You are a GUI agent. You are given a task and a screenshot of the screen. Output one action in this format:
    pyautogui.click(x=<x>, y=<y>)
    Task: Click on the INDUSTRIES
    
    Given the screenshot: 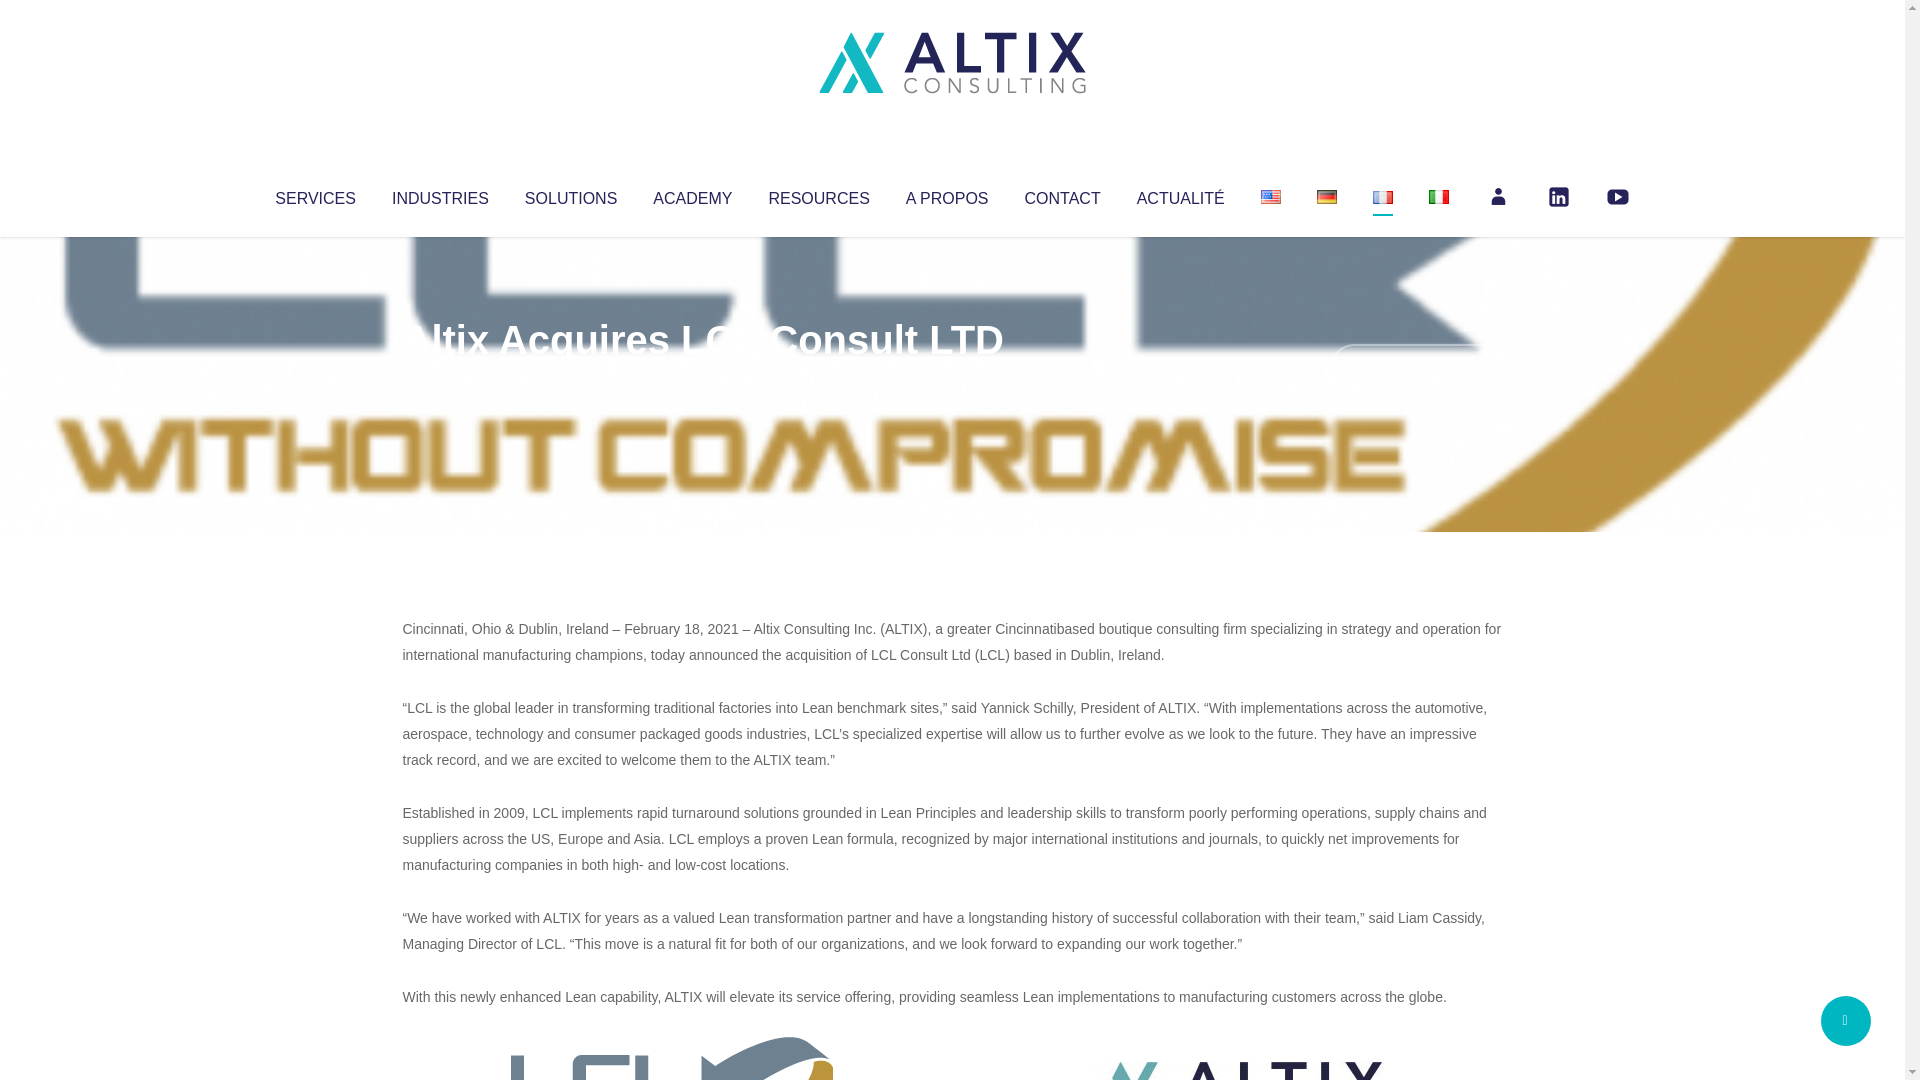 What is the action you would take?
    pyautogui.click(x=440, y=194)
    